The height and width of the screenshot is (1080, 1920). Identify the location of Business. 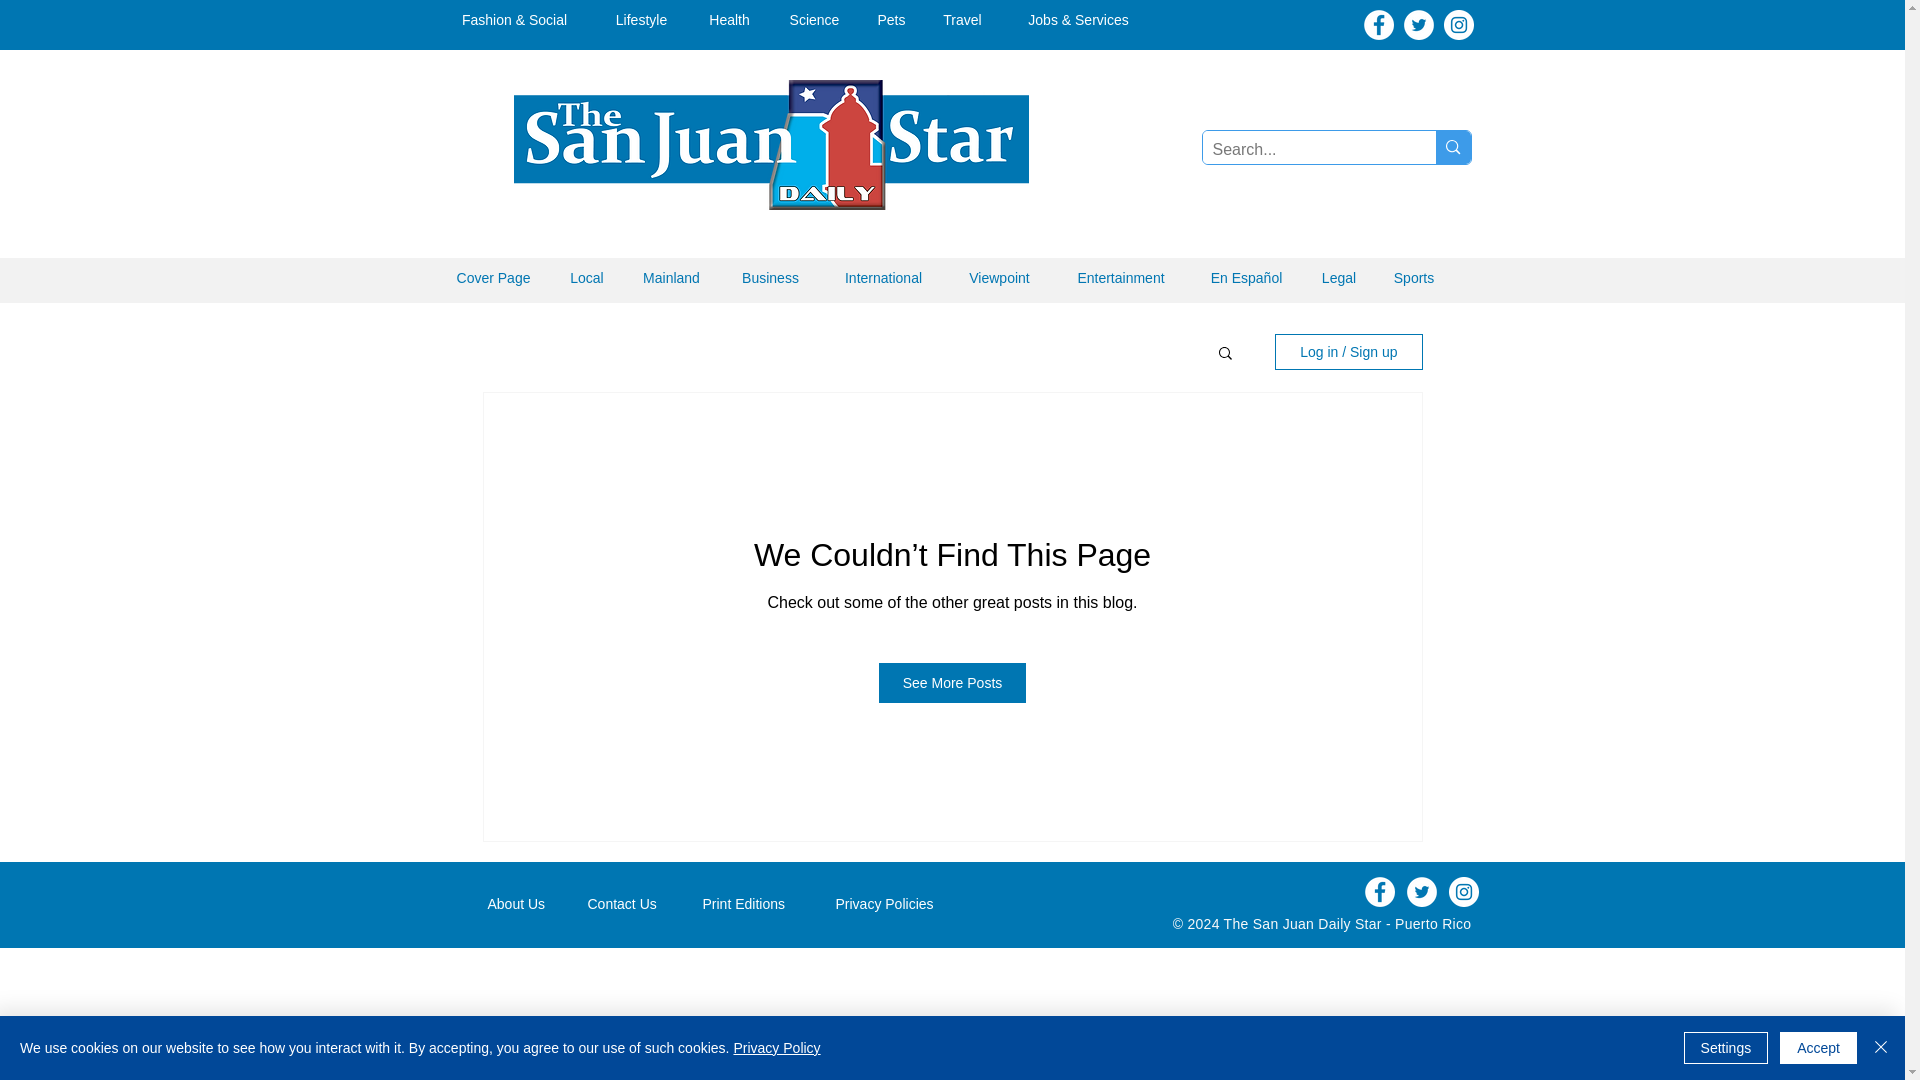
(770, 278).